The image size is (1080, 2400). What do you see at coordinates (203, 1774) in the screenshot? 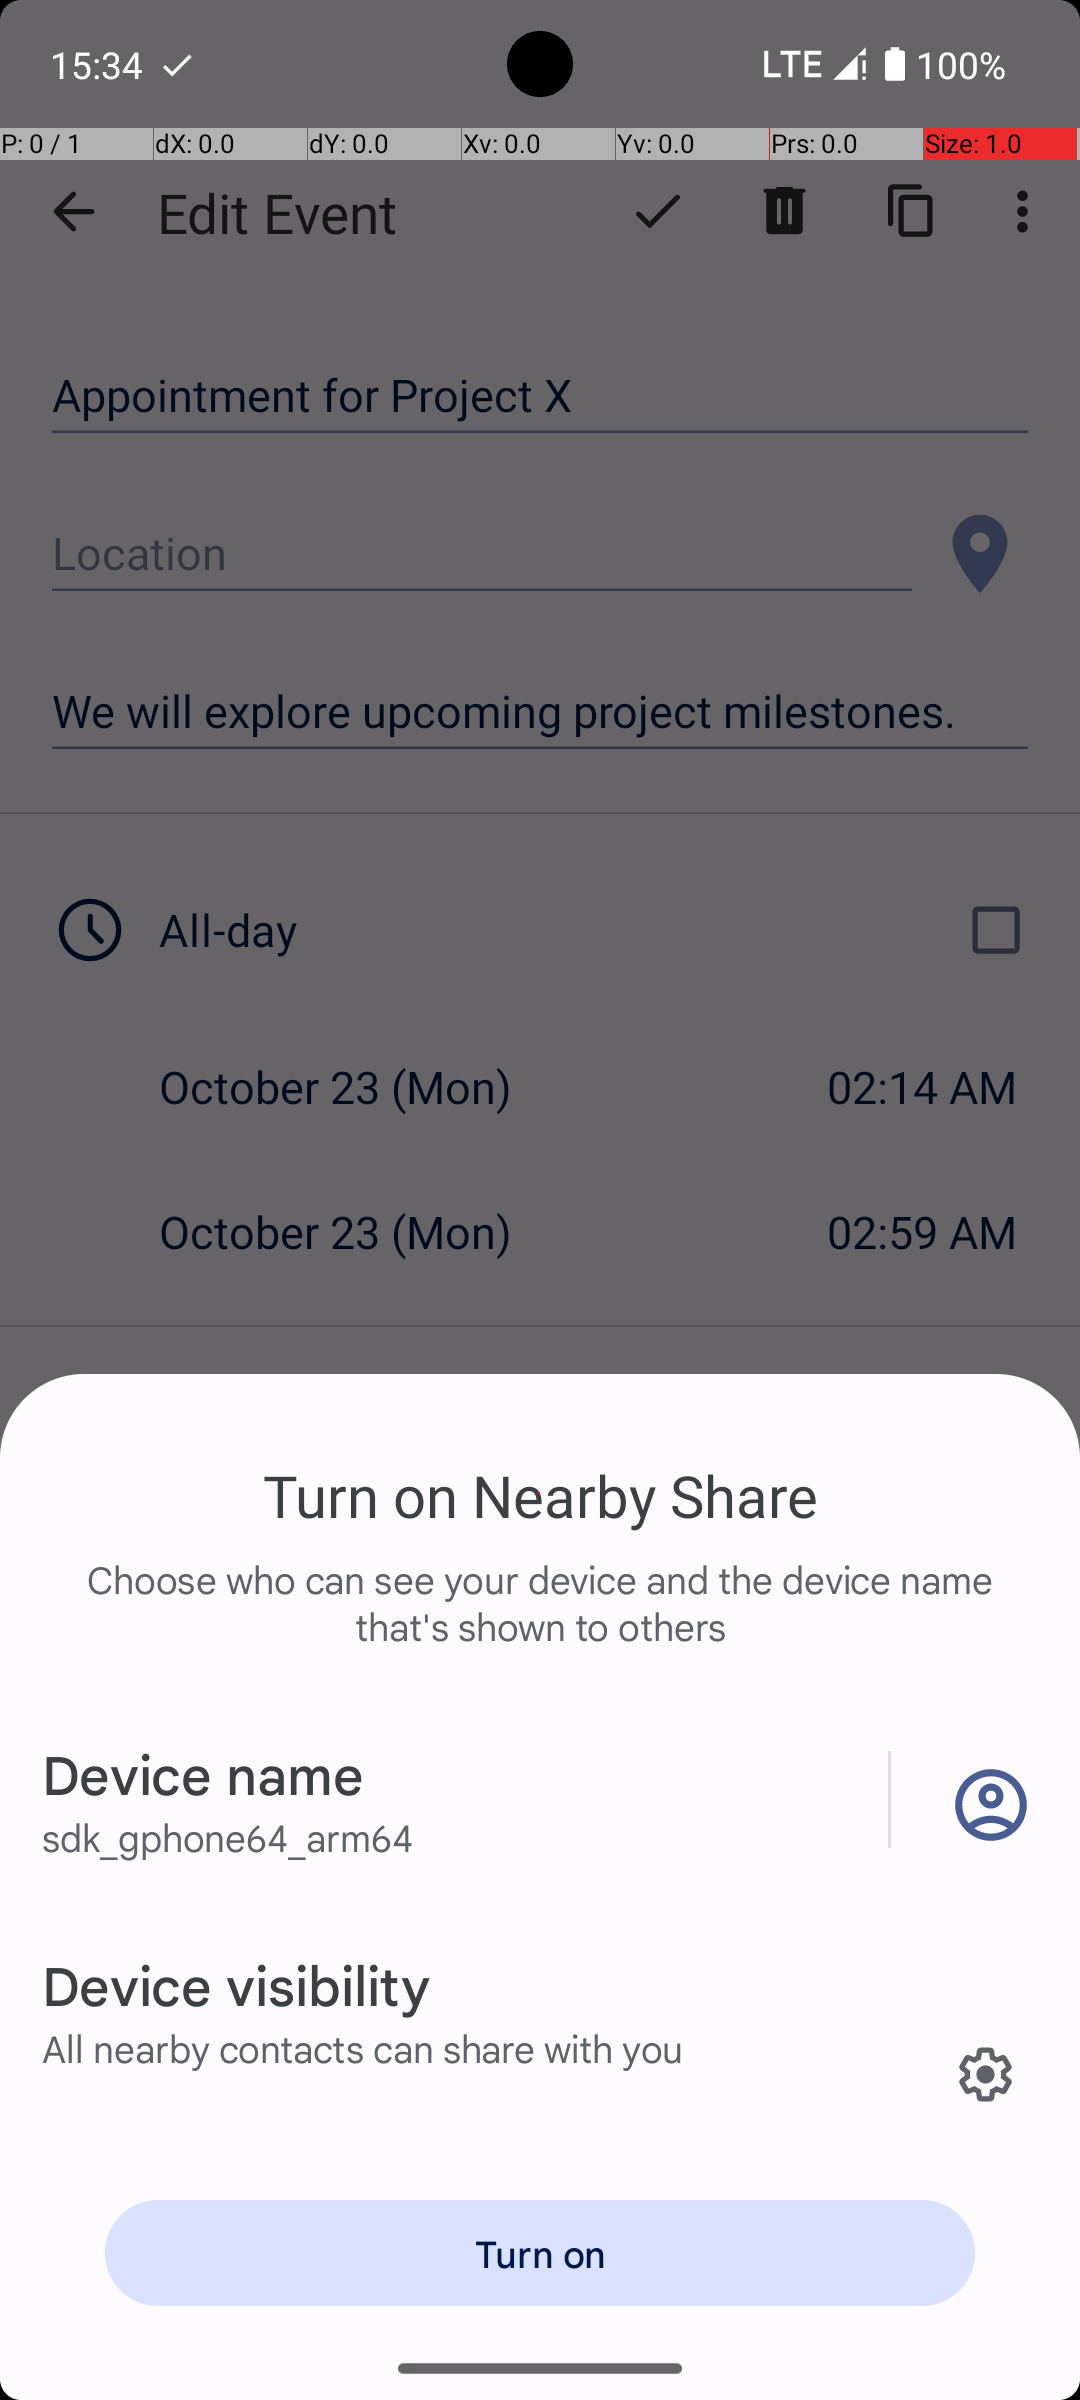
I see `Device name` at bounding box center [203, 1774].